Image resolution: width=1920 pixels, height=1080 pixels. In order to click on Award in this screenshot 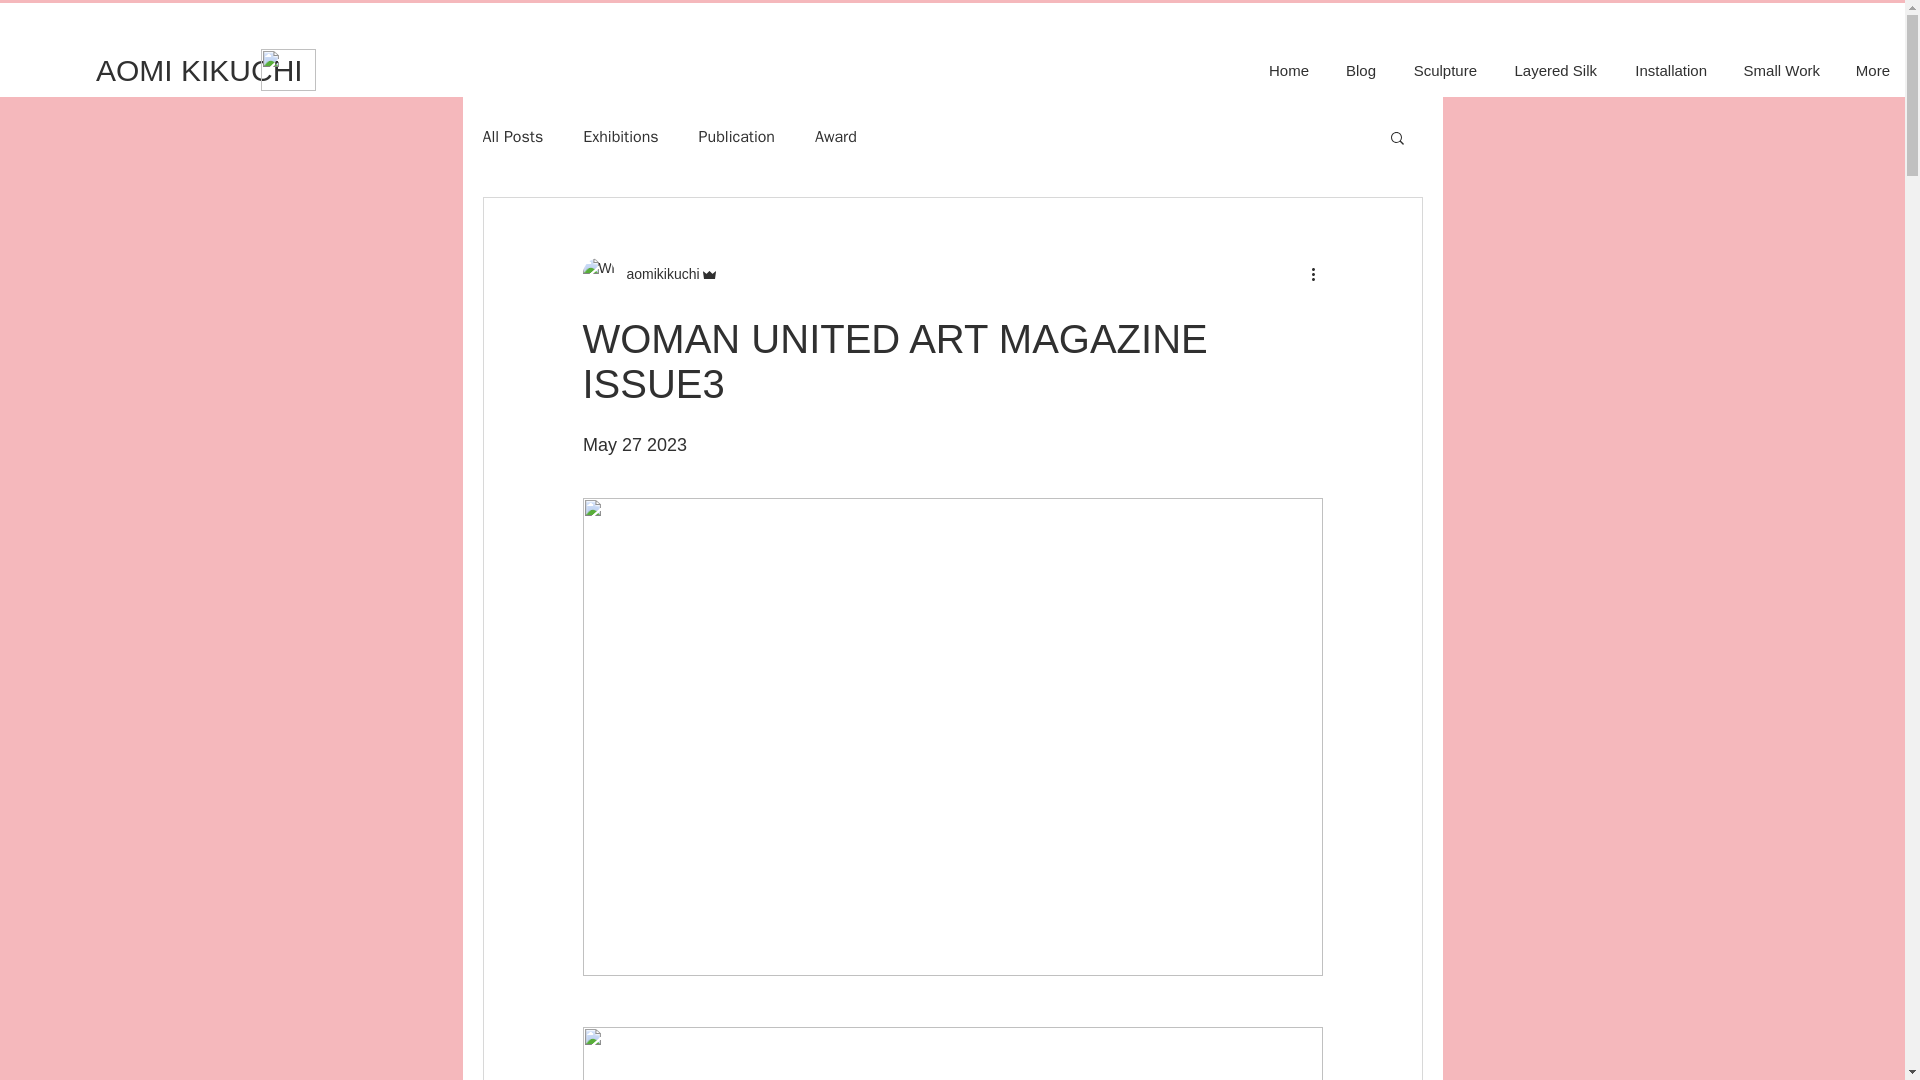, I will do `click(835, 136)`.